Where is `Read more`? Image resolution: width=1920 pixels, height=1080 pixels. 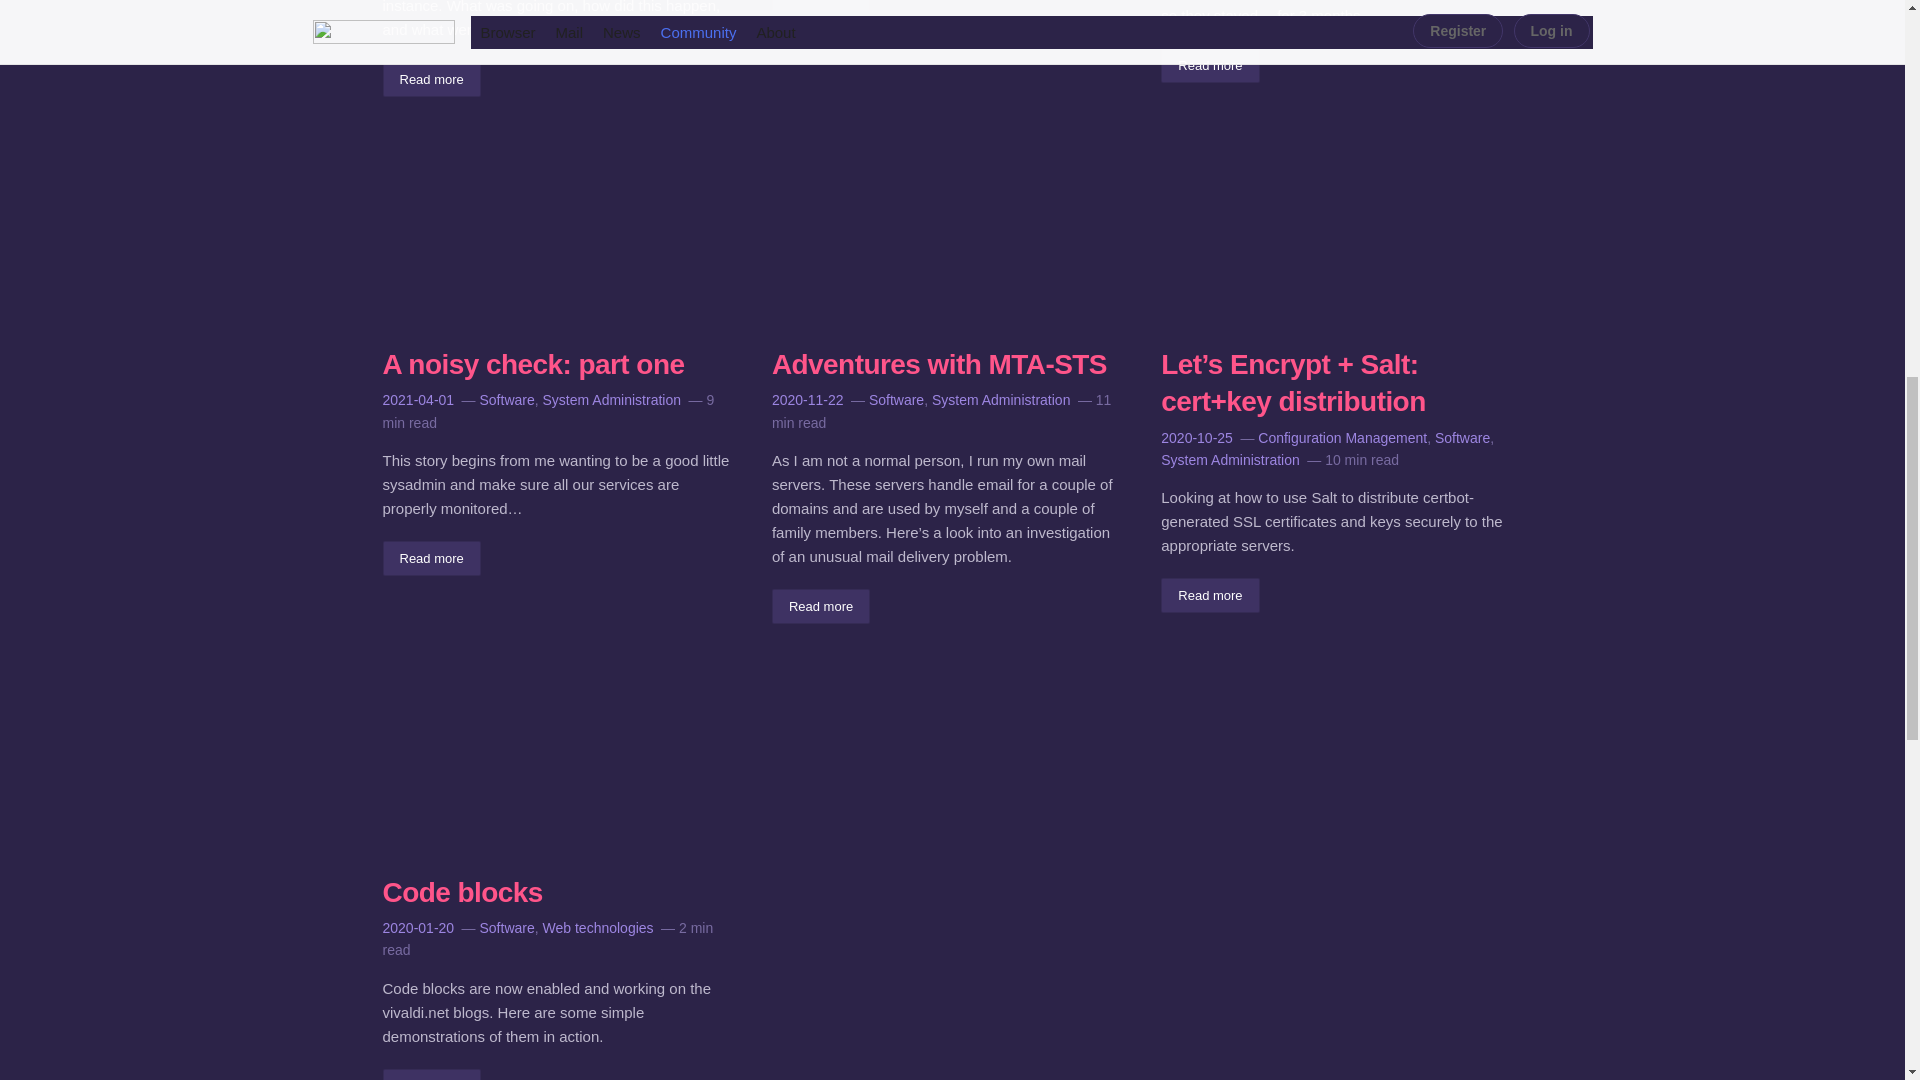
Read more is located at coordinates (820, 606).